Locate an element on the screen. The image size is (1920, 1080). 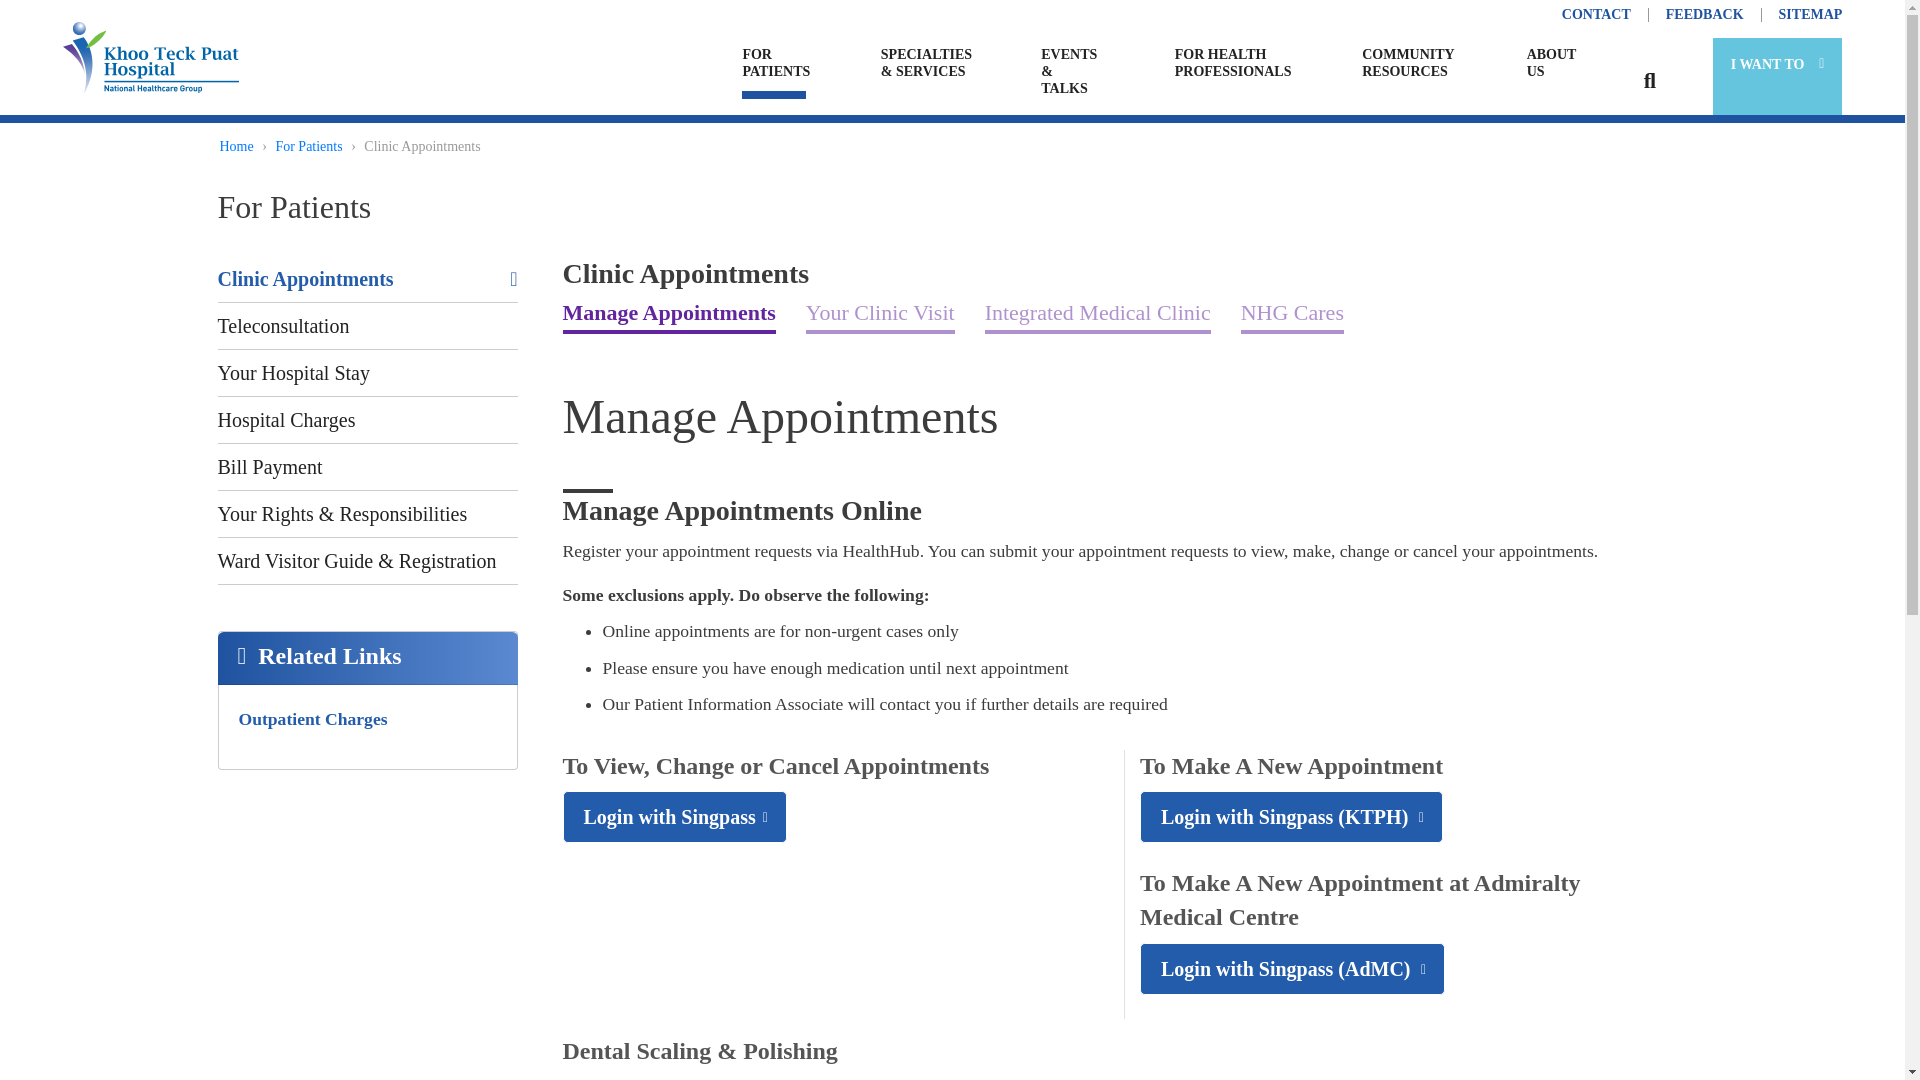
CONTACT is located at coordinates (1596, 14).